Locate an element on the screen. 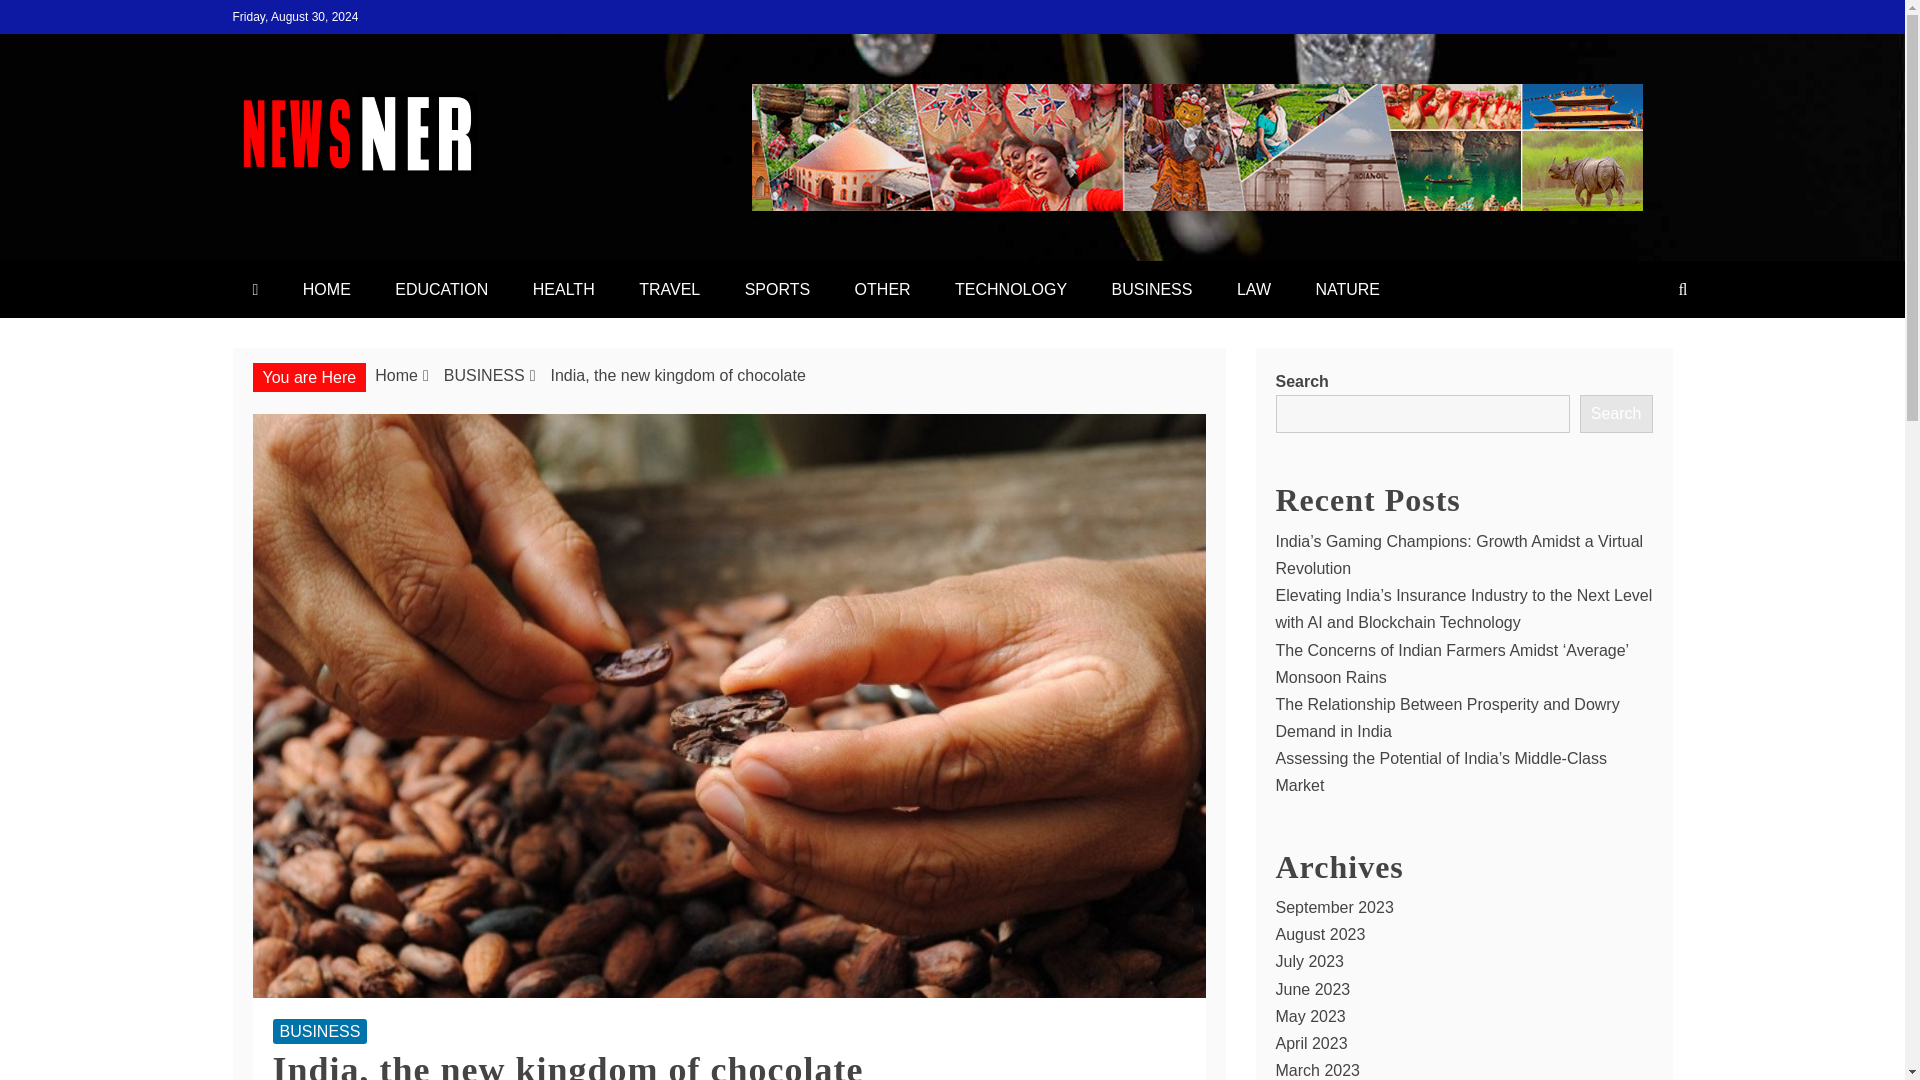 This screenshot has height=1080, width=1920. BUSINESS is located at coordinates (484, 376).